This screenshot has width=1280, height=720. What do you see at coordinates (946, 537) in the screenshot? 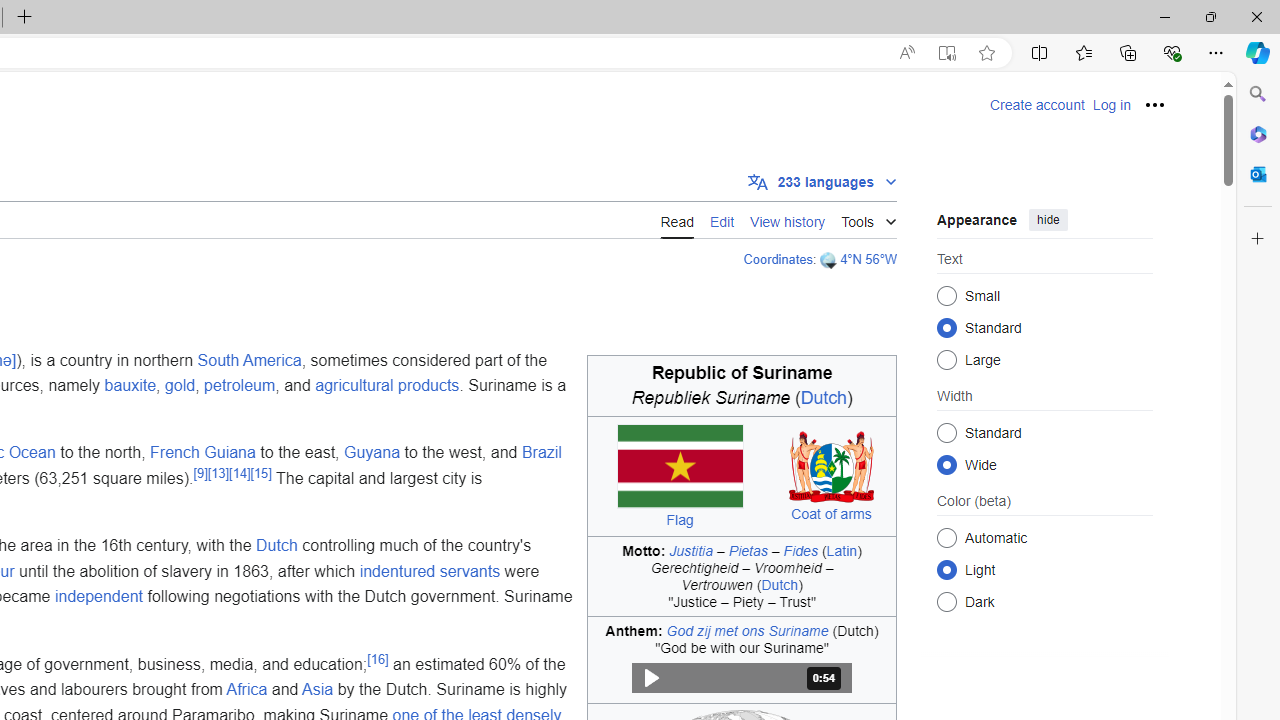
I see `Automatic` at bounding box center [946, 537].